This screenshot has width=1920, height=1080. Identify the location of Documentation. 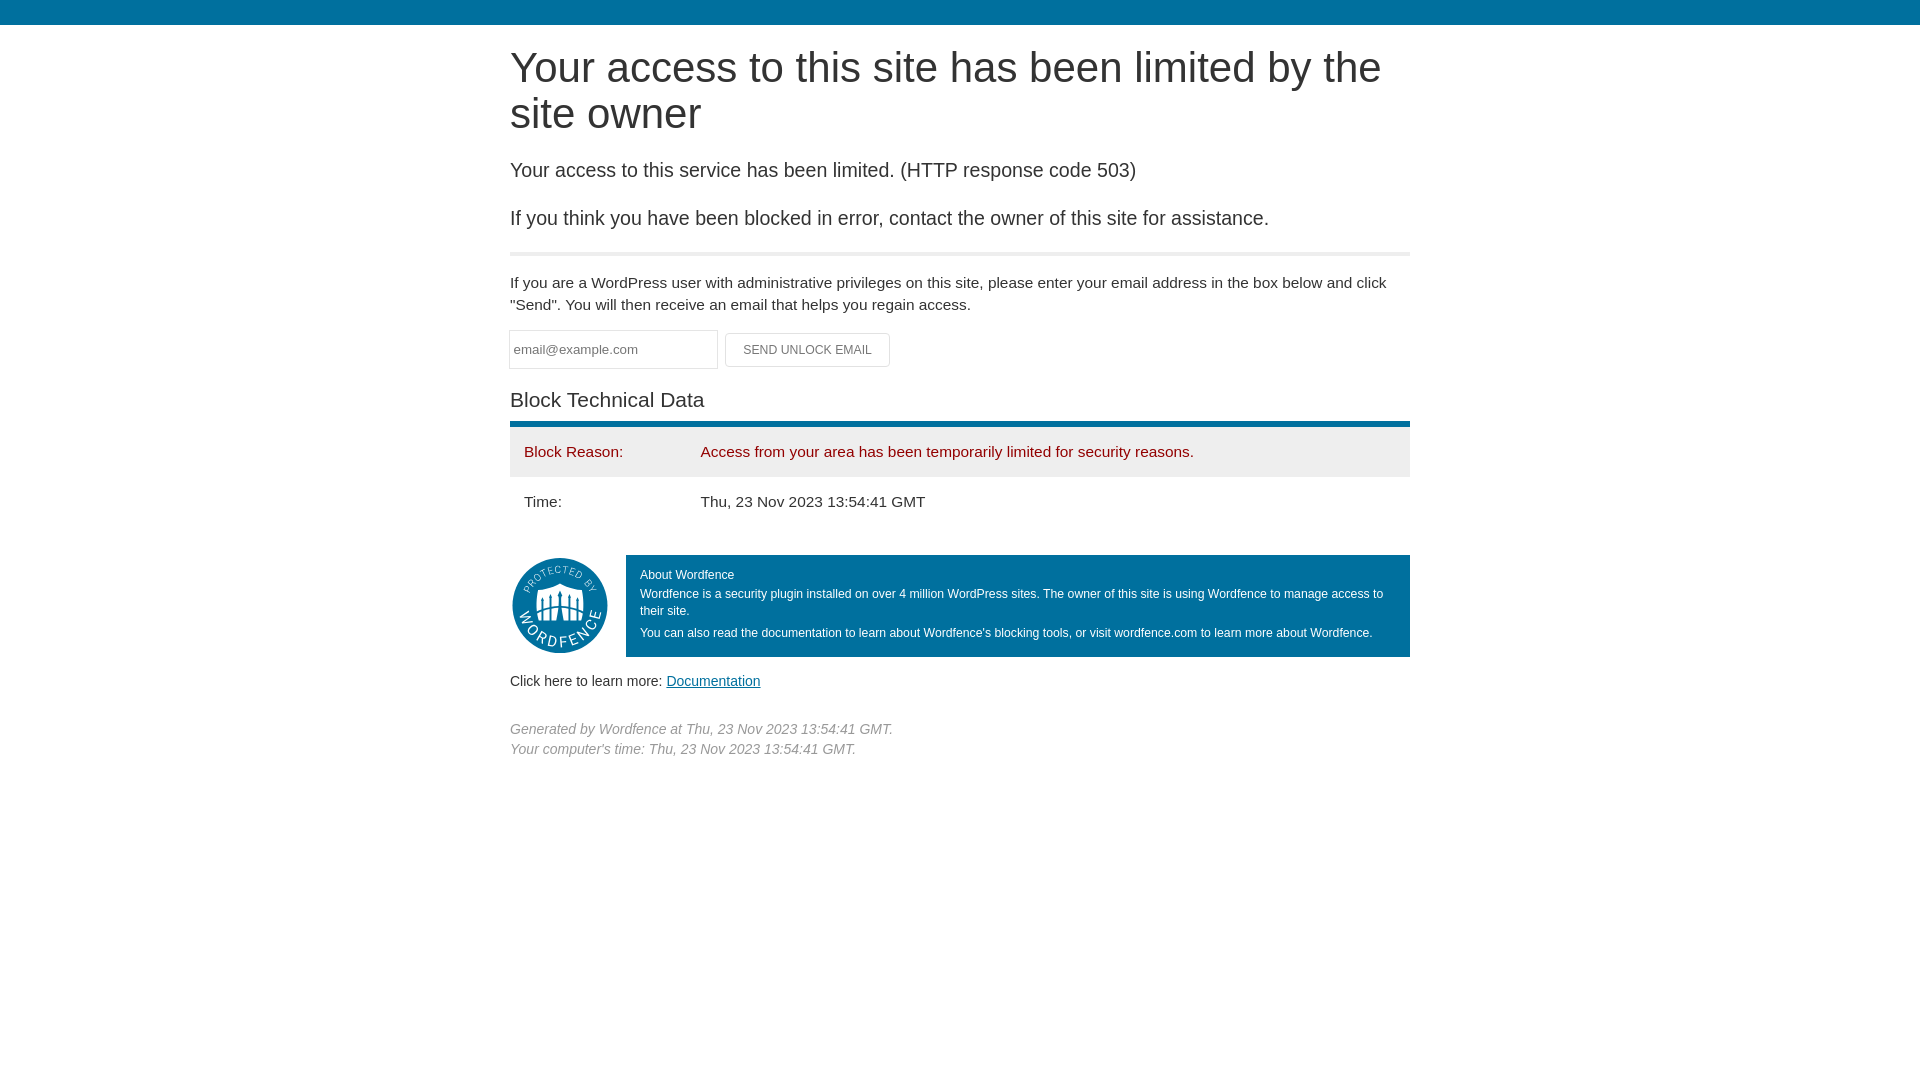
(713, 681).